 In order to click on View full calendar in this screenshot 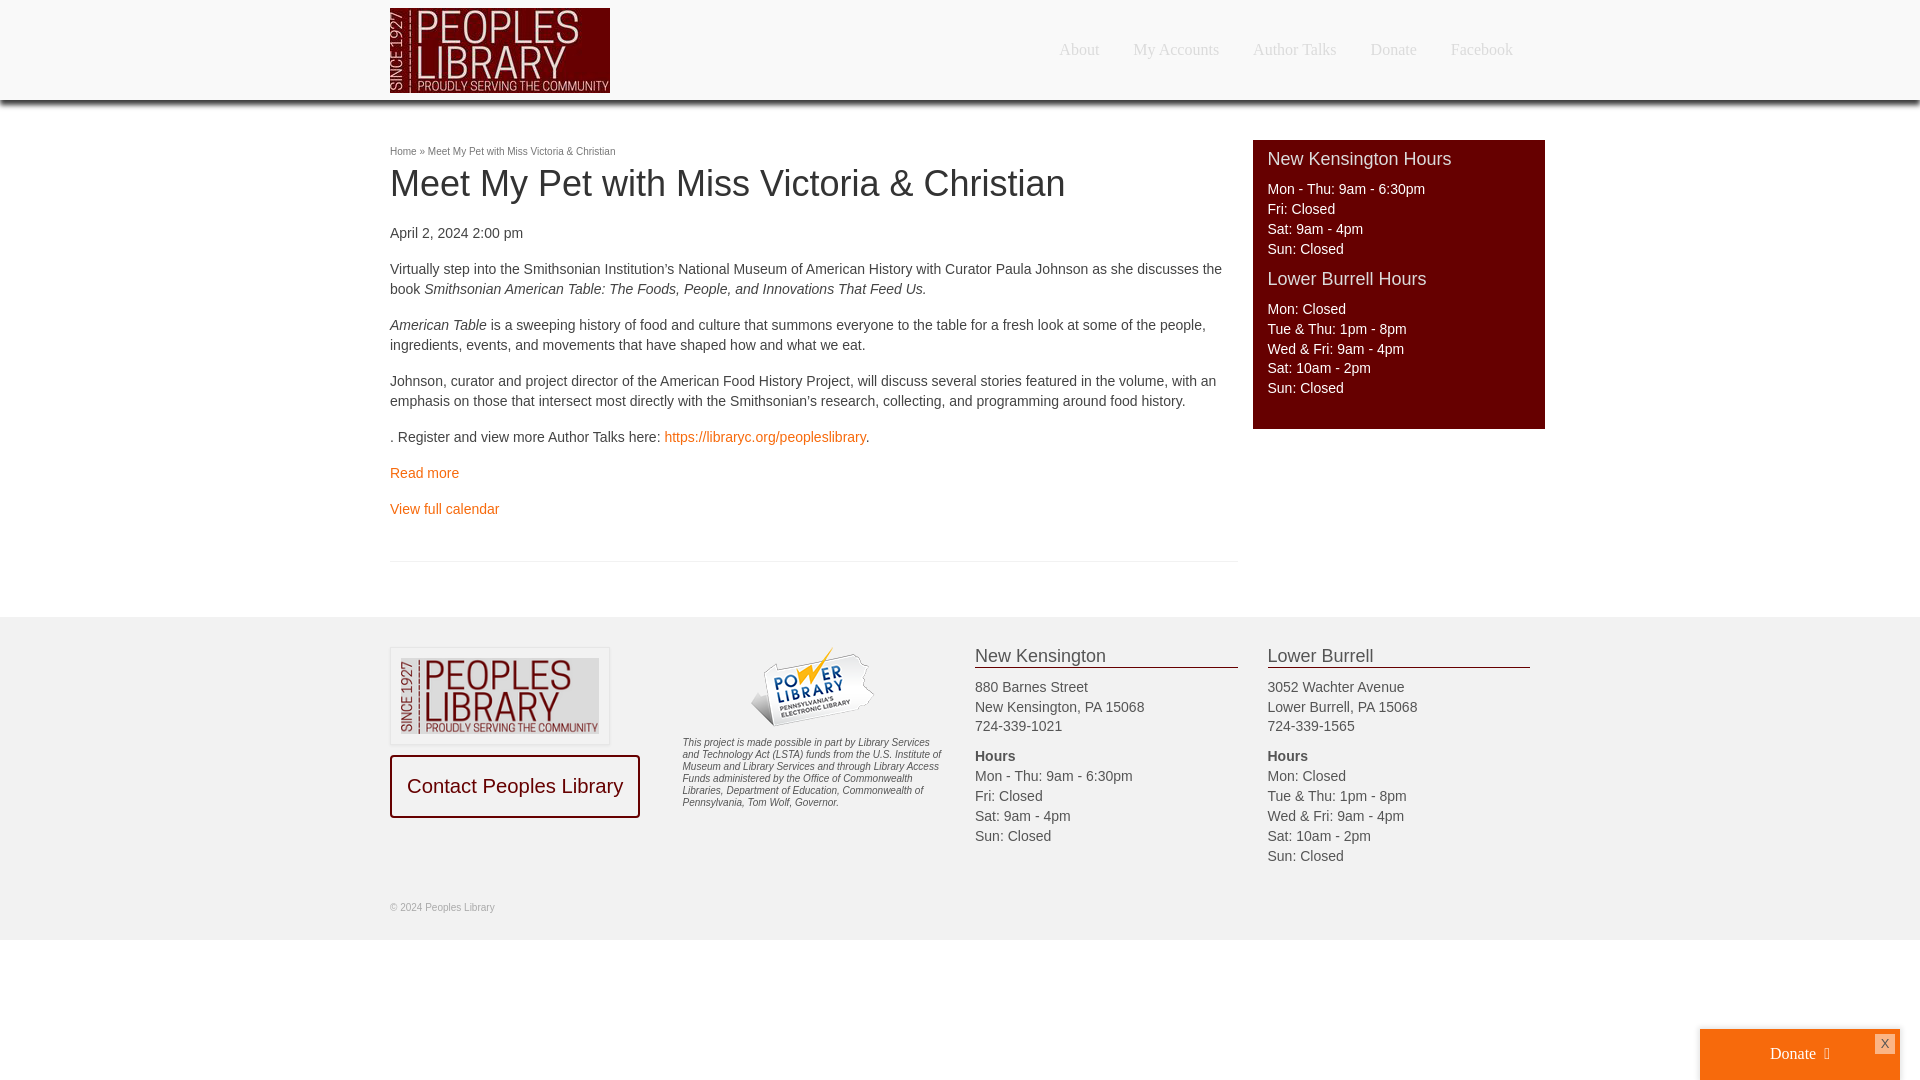, I will do `click(444, 509)`.